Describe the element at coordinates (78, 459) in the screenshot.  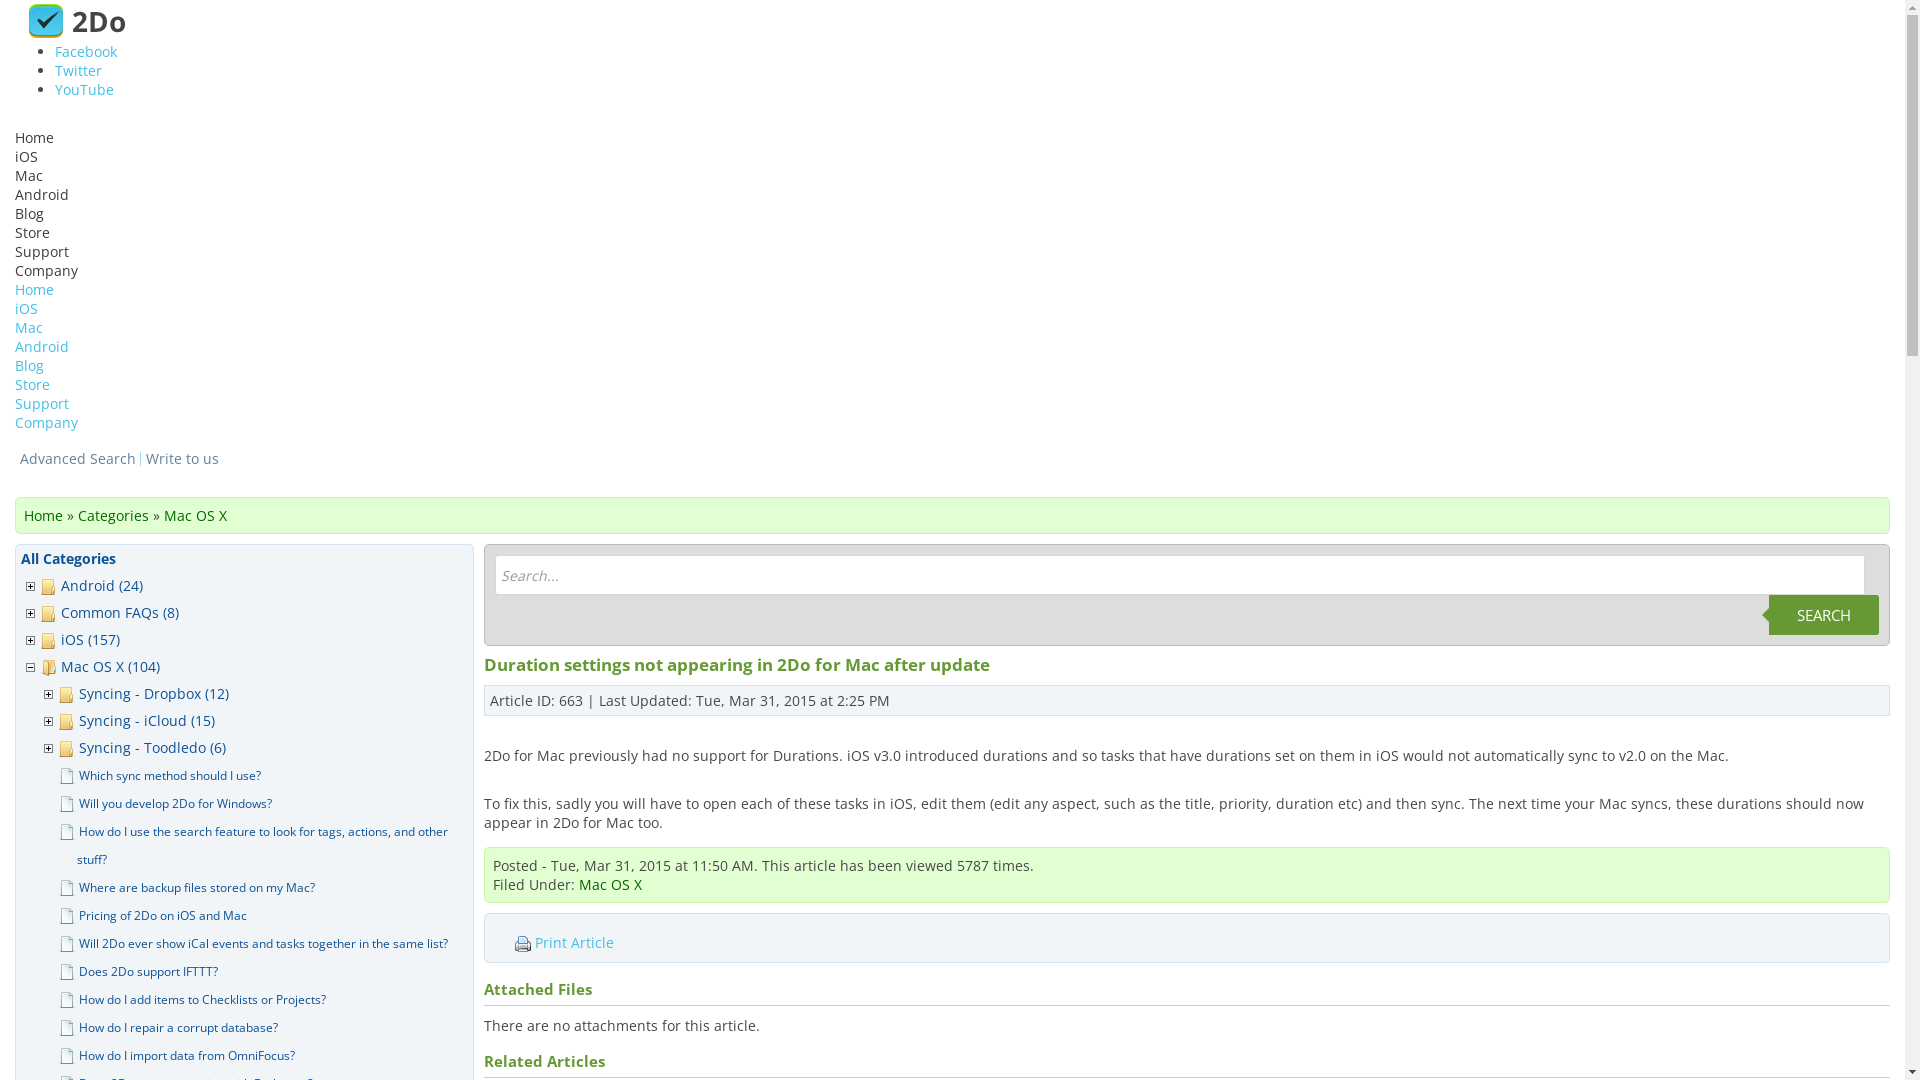
I see `Advanced Search` at that location.